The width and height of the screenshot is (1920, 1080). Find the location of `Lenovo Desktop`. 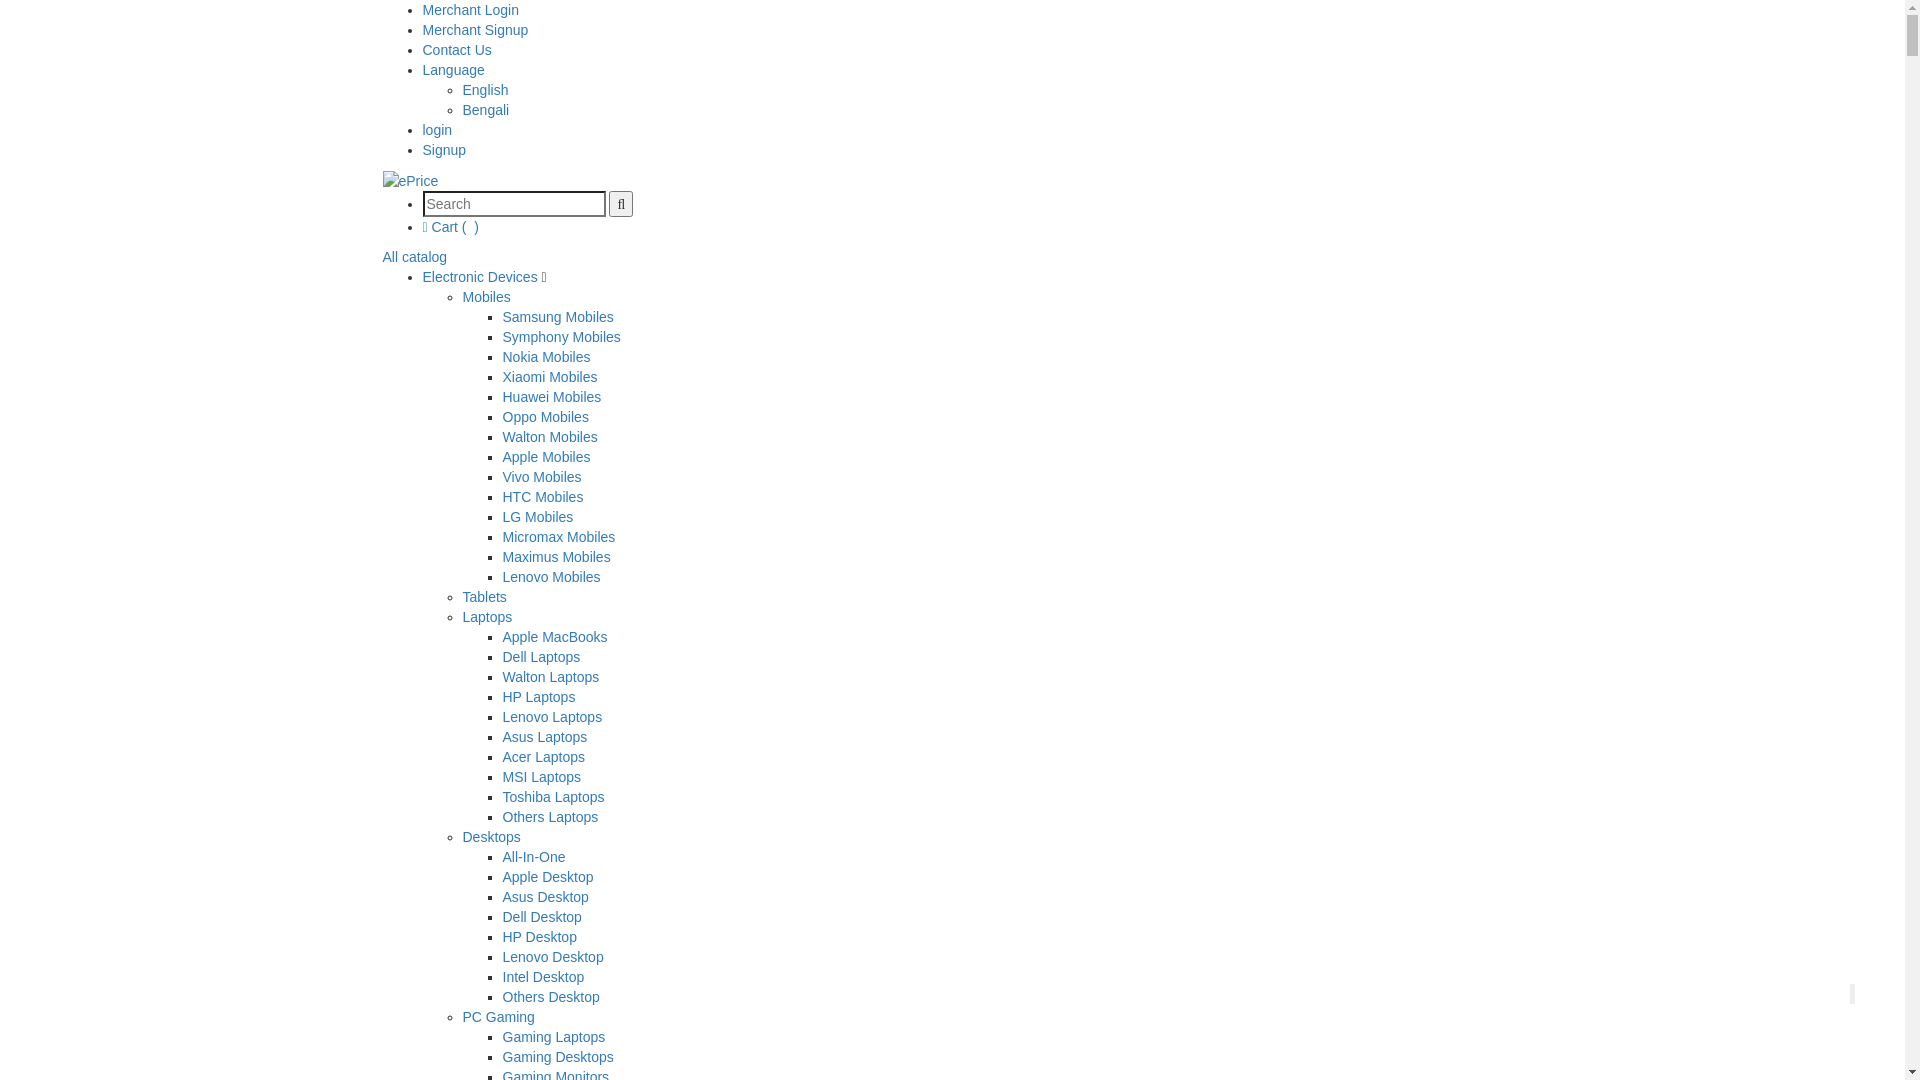

Lenovo Desktop is located at coordinates (552, 957).